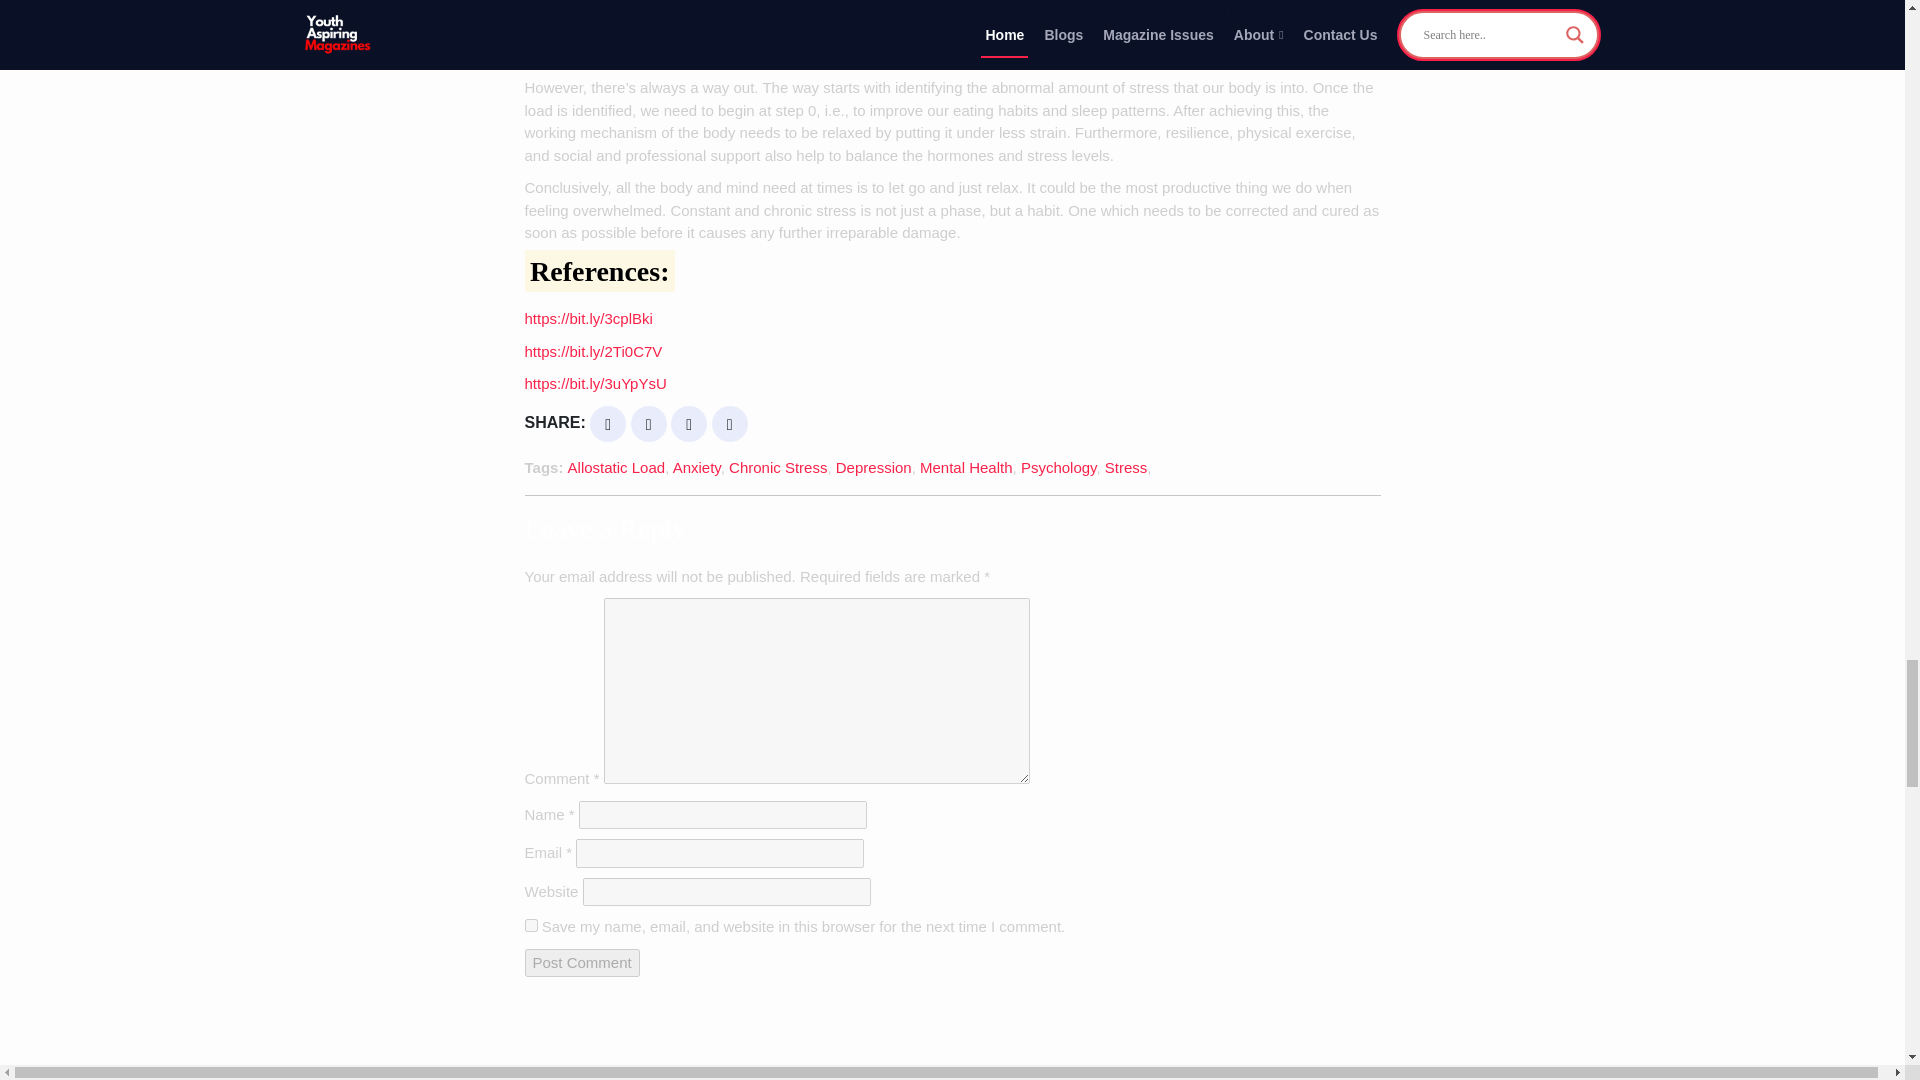  I want to click on Psychology, so click(1058, 468).